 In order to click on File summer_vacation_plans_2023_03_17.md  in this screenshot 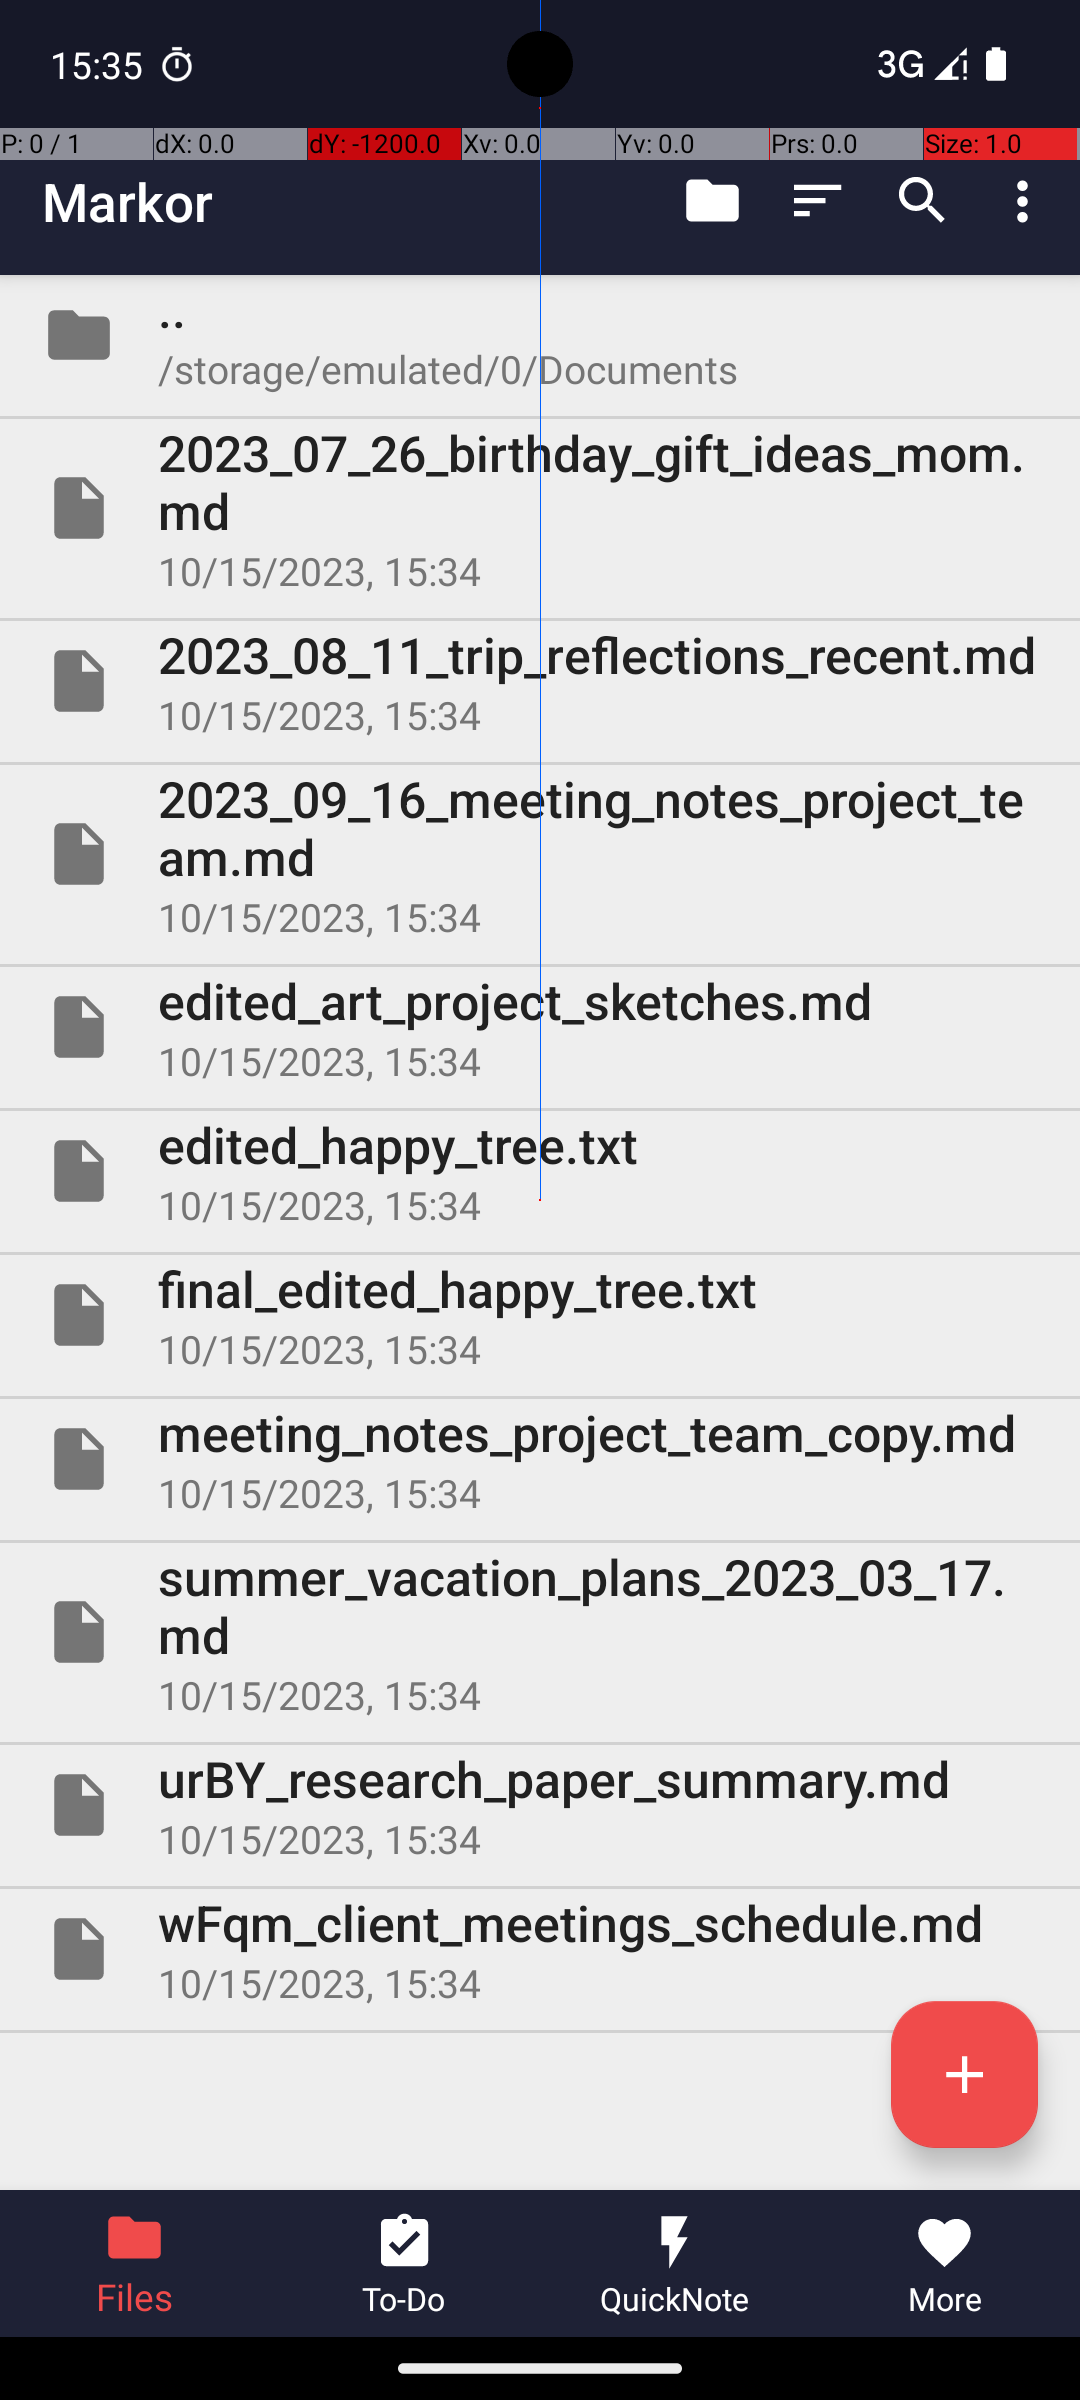, I will do `click(540, 1632)`.